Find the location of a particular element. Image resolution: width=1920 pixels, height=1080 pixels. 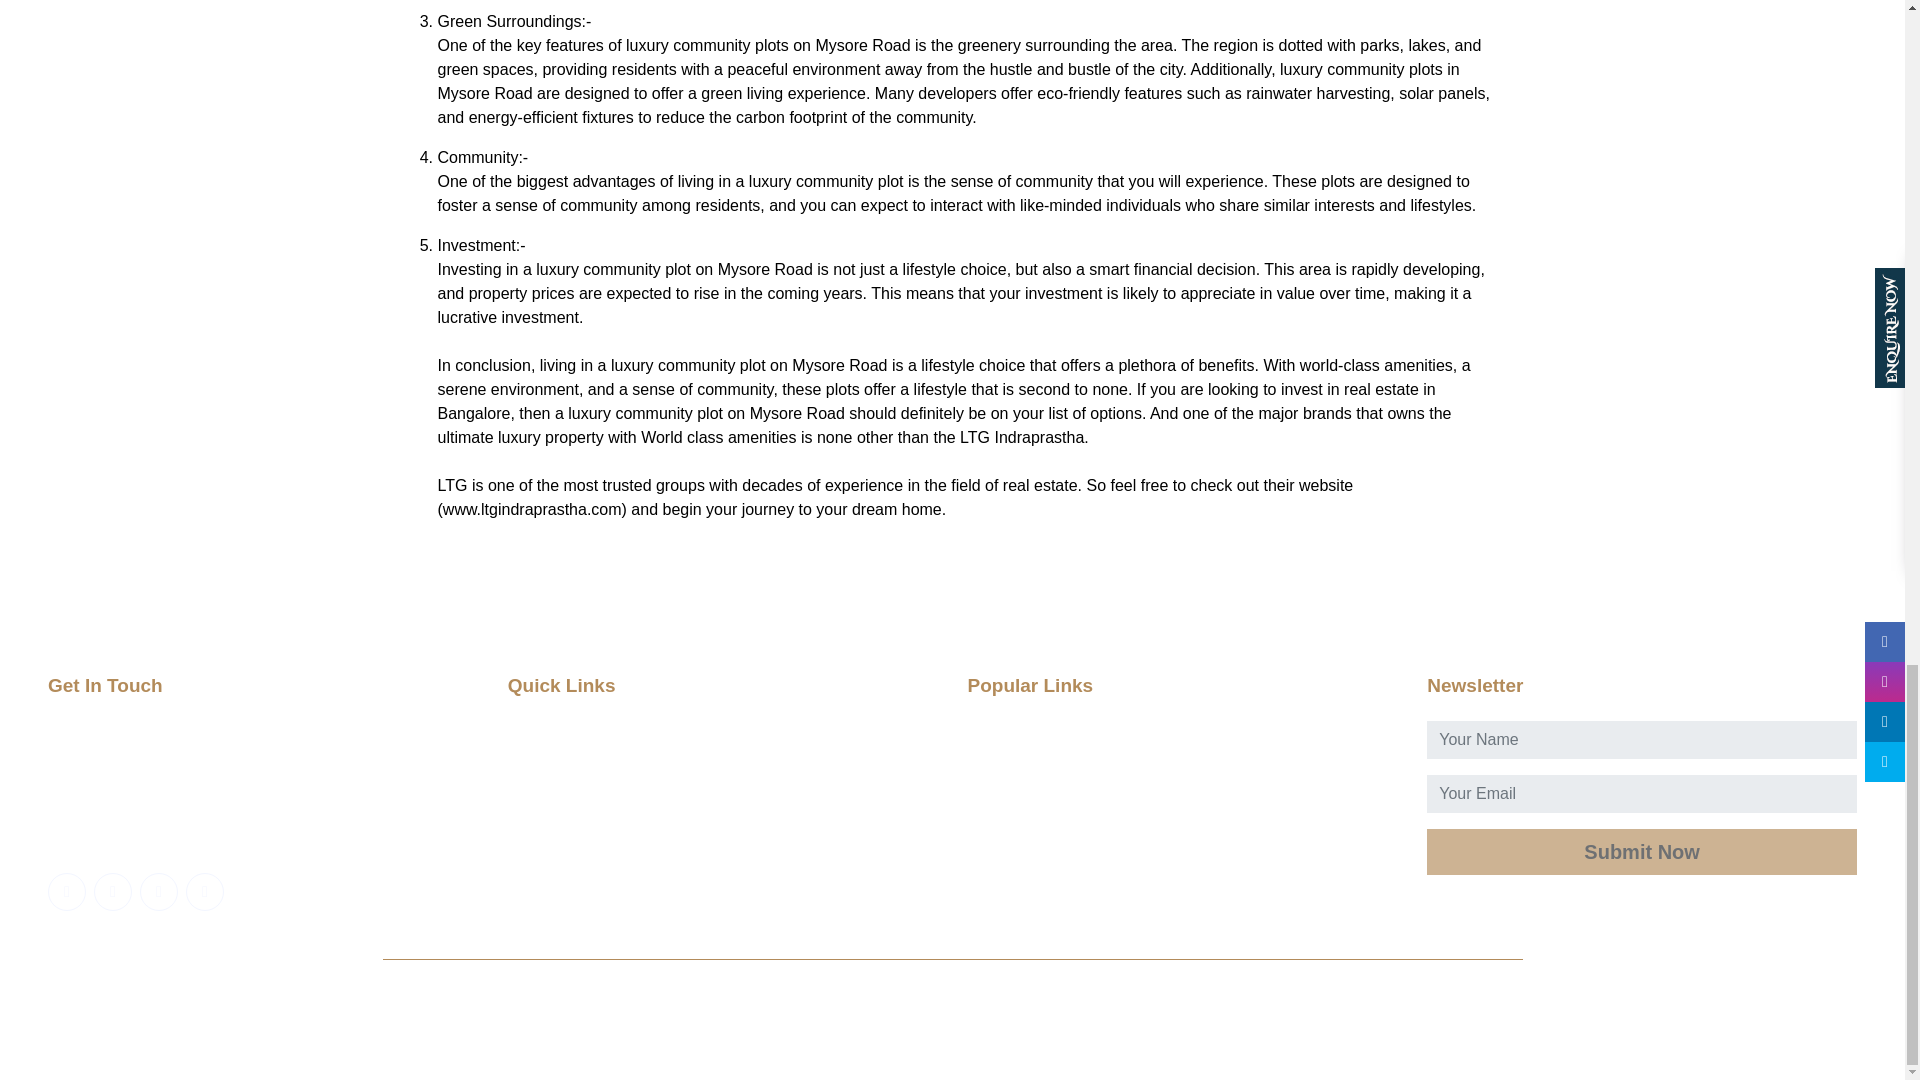

2022 Indraprastha is located at coordinates (781, 1019).